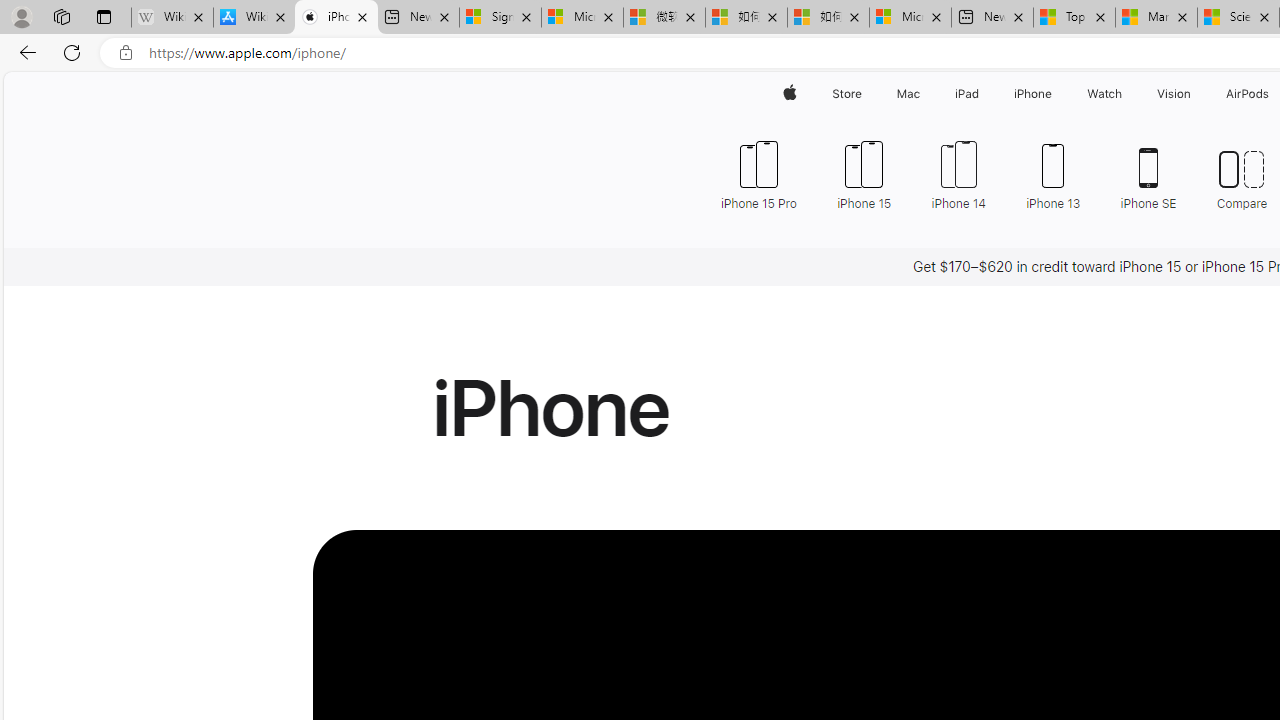 This screenshot has width=1280, height=720. What do you see at coordinates (336, 18) in the screenshot?
I see `iPhone - Apple` at bounding box center [336, 18].